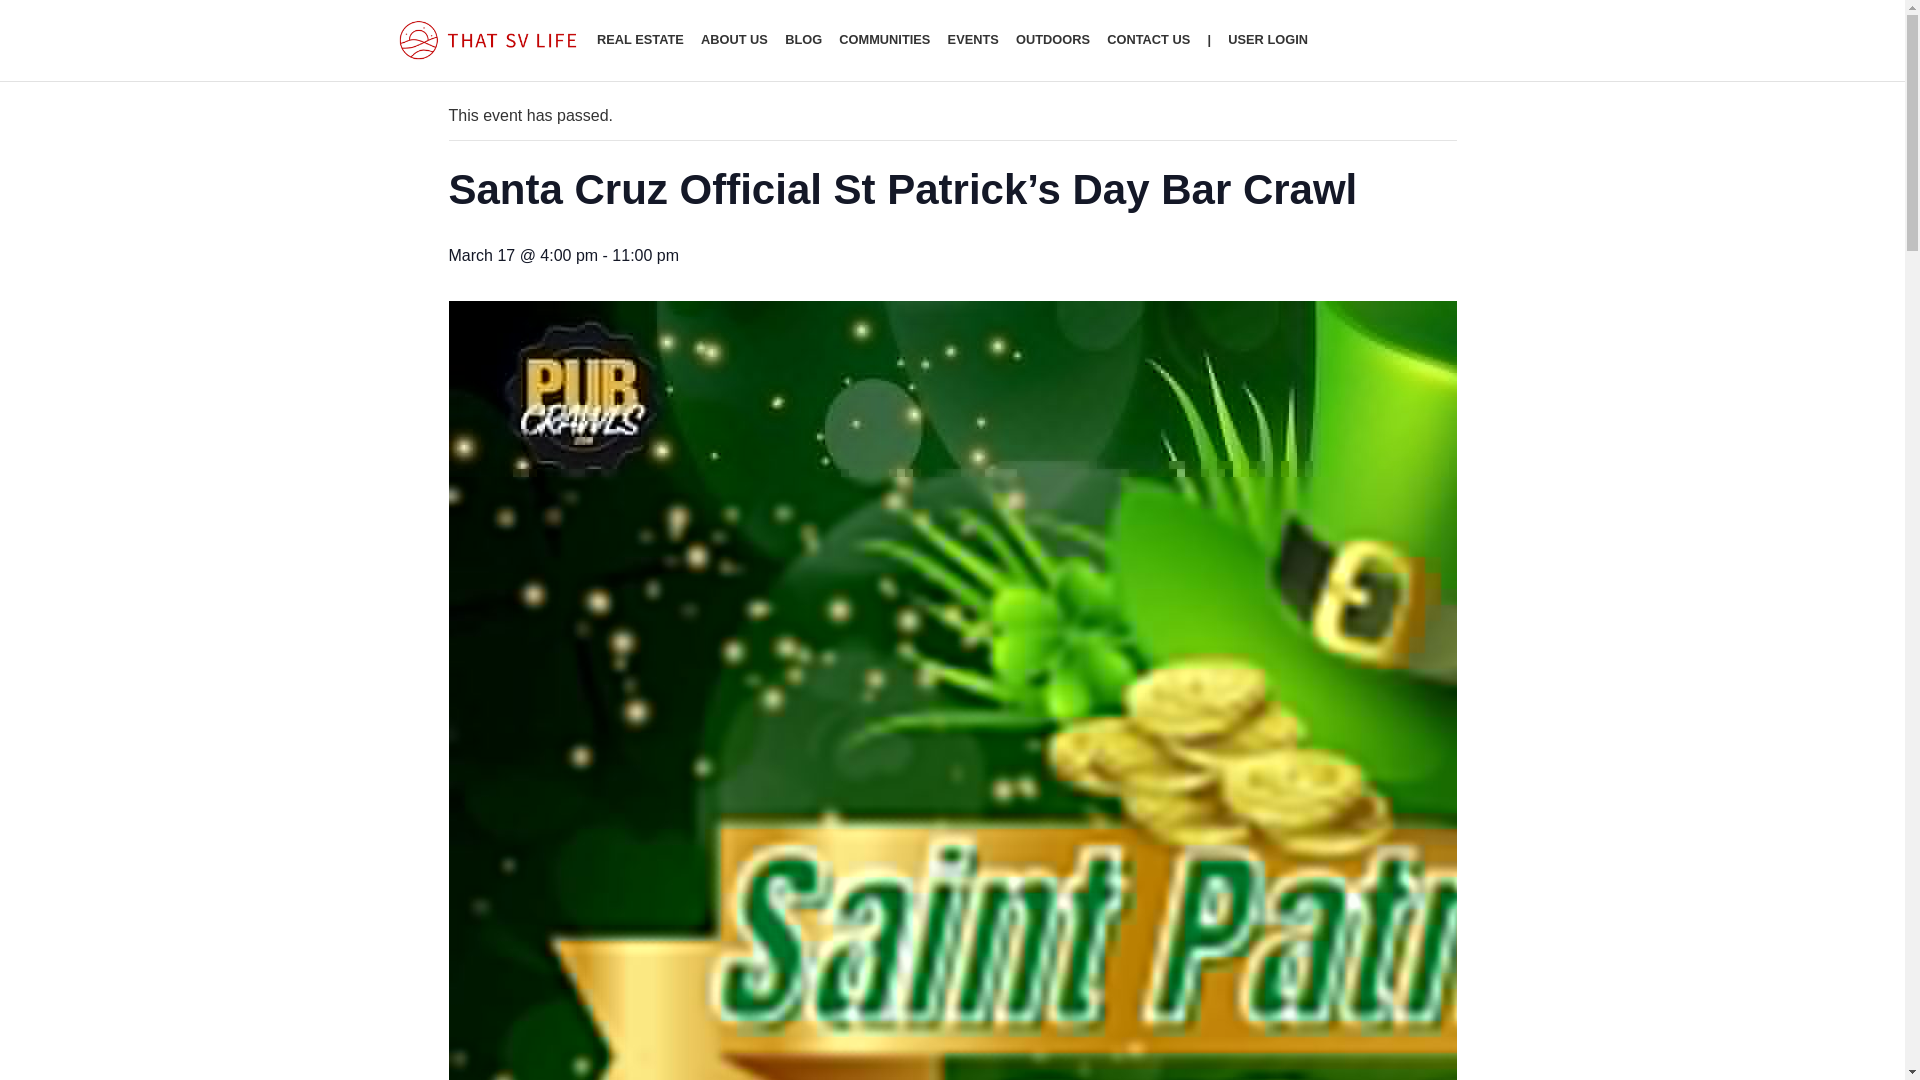 This screenshot has width=1920, height=1080. Describe the element at coordinates (884, 41) in the screenshot. I see `COMMUNITIES` at that location.